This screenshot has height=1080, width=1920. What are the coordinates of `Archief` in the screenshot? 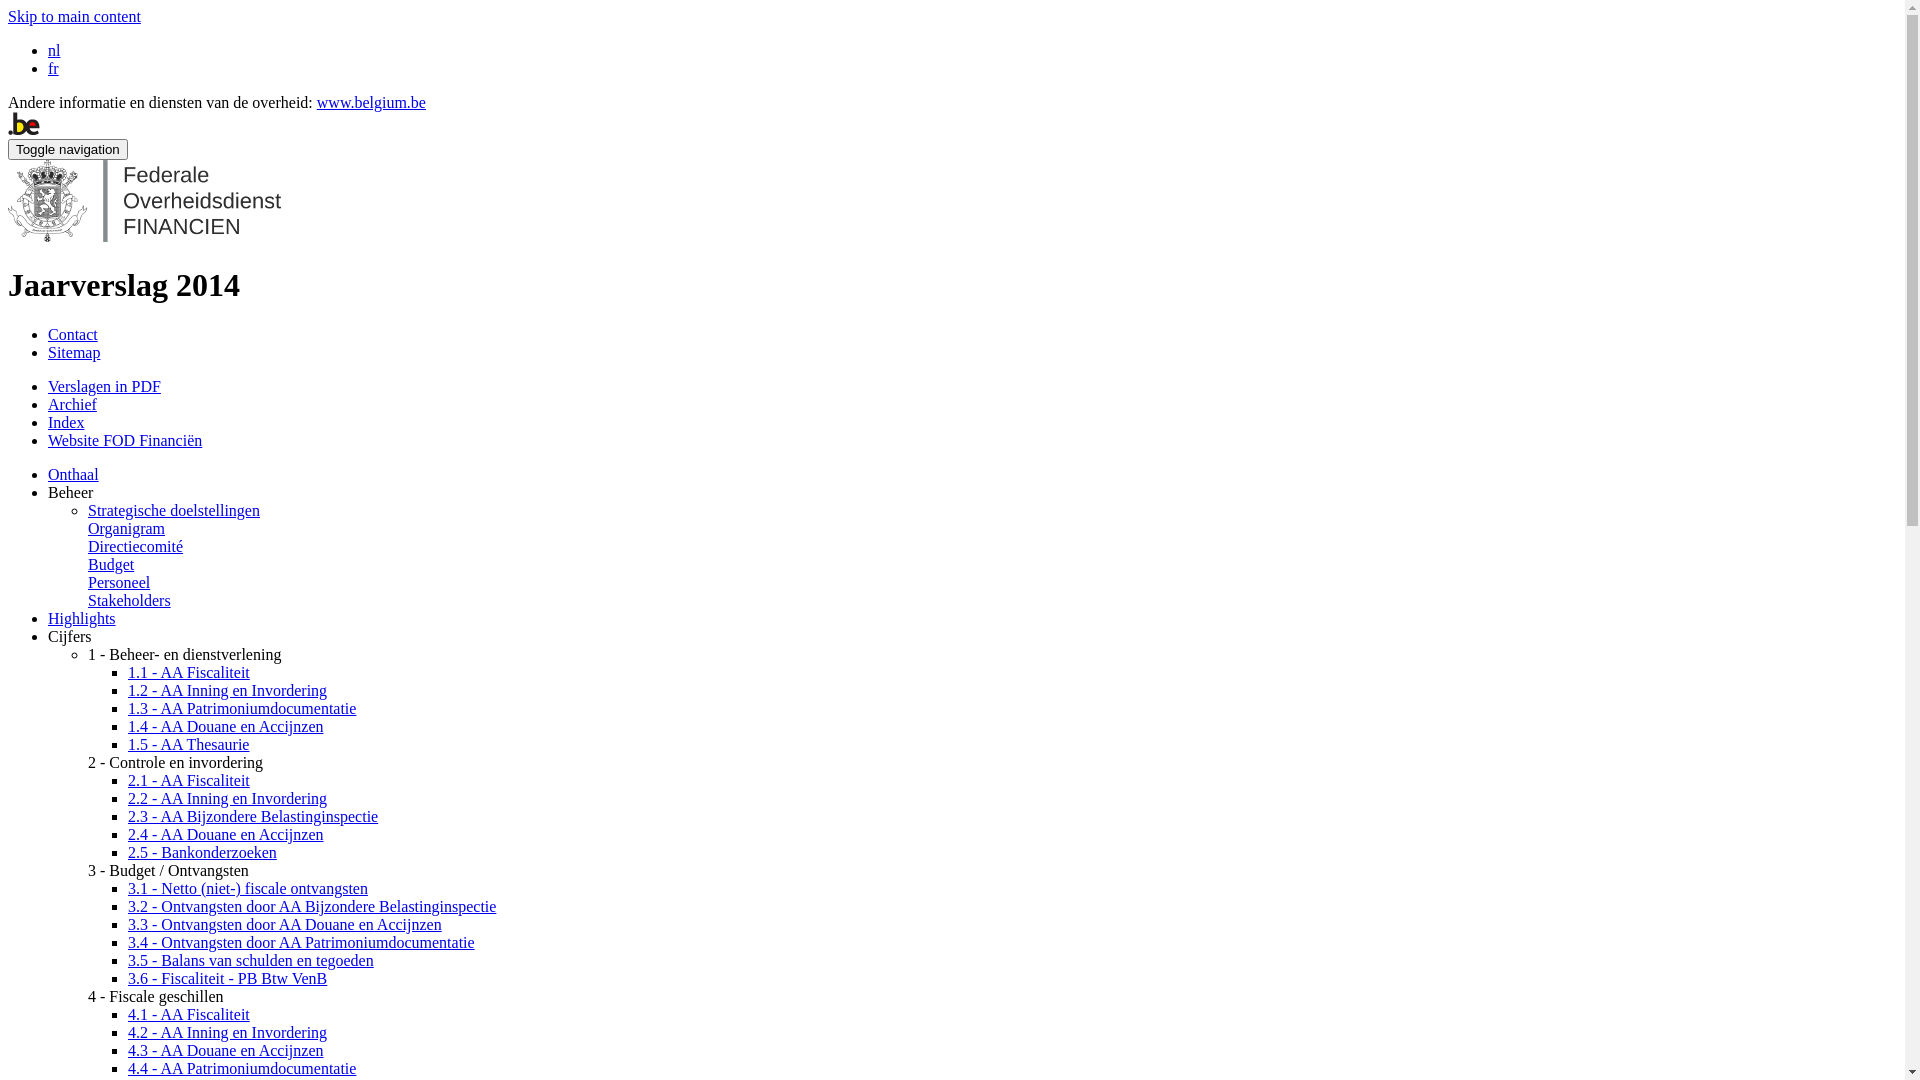 It's located at (72, 404).